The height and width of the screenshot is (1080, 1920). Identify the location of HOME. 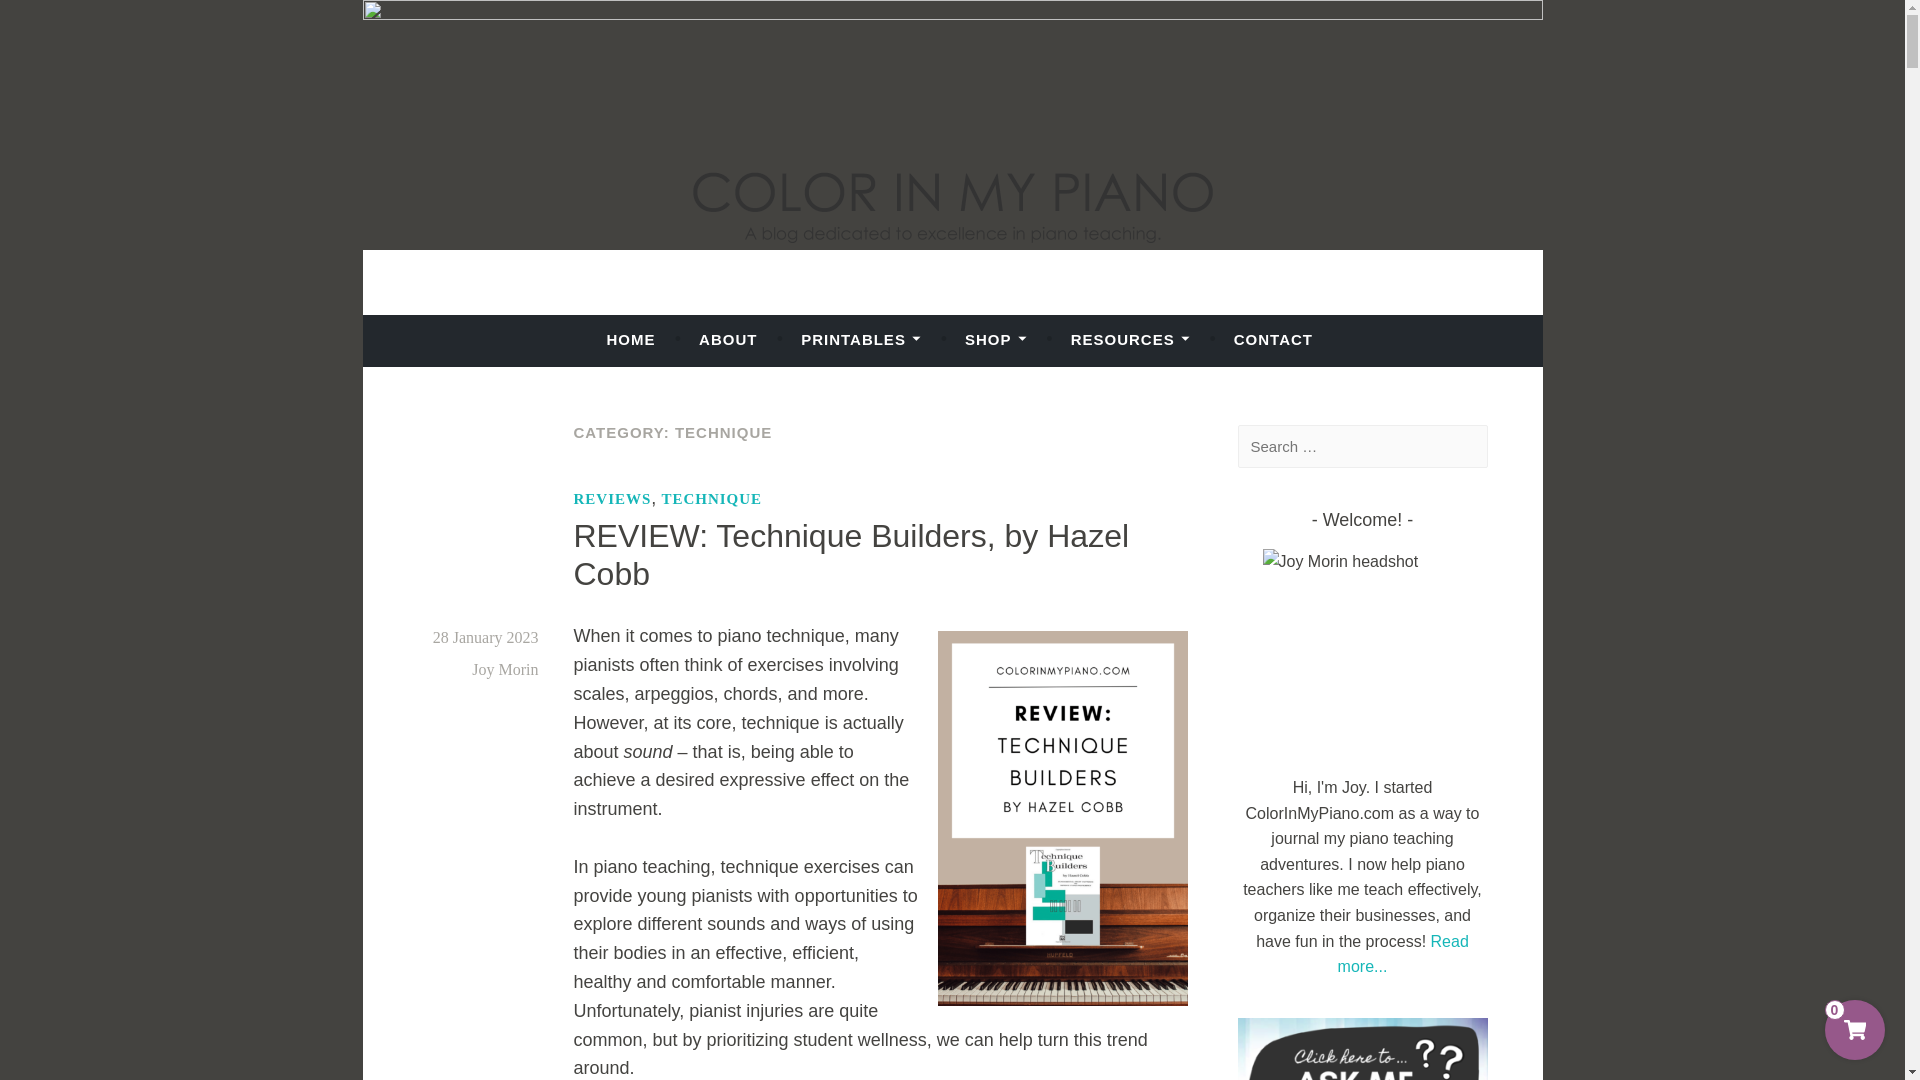
(630, 339).